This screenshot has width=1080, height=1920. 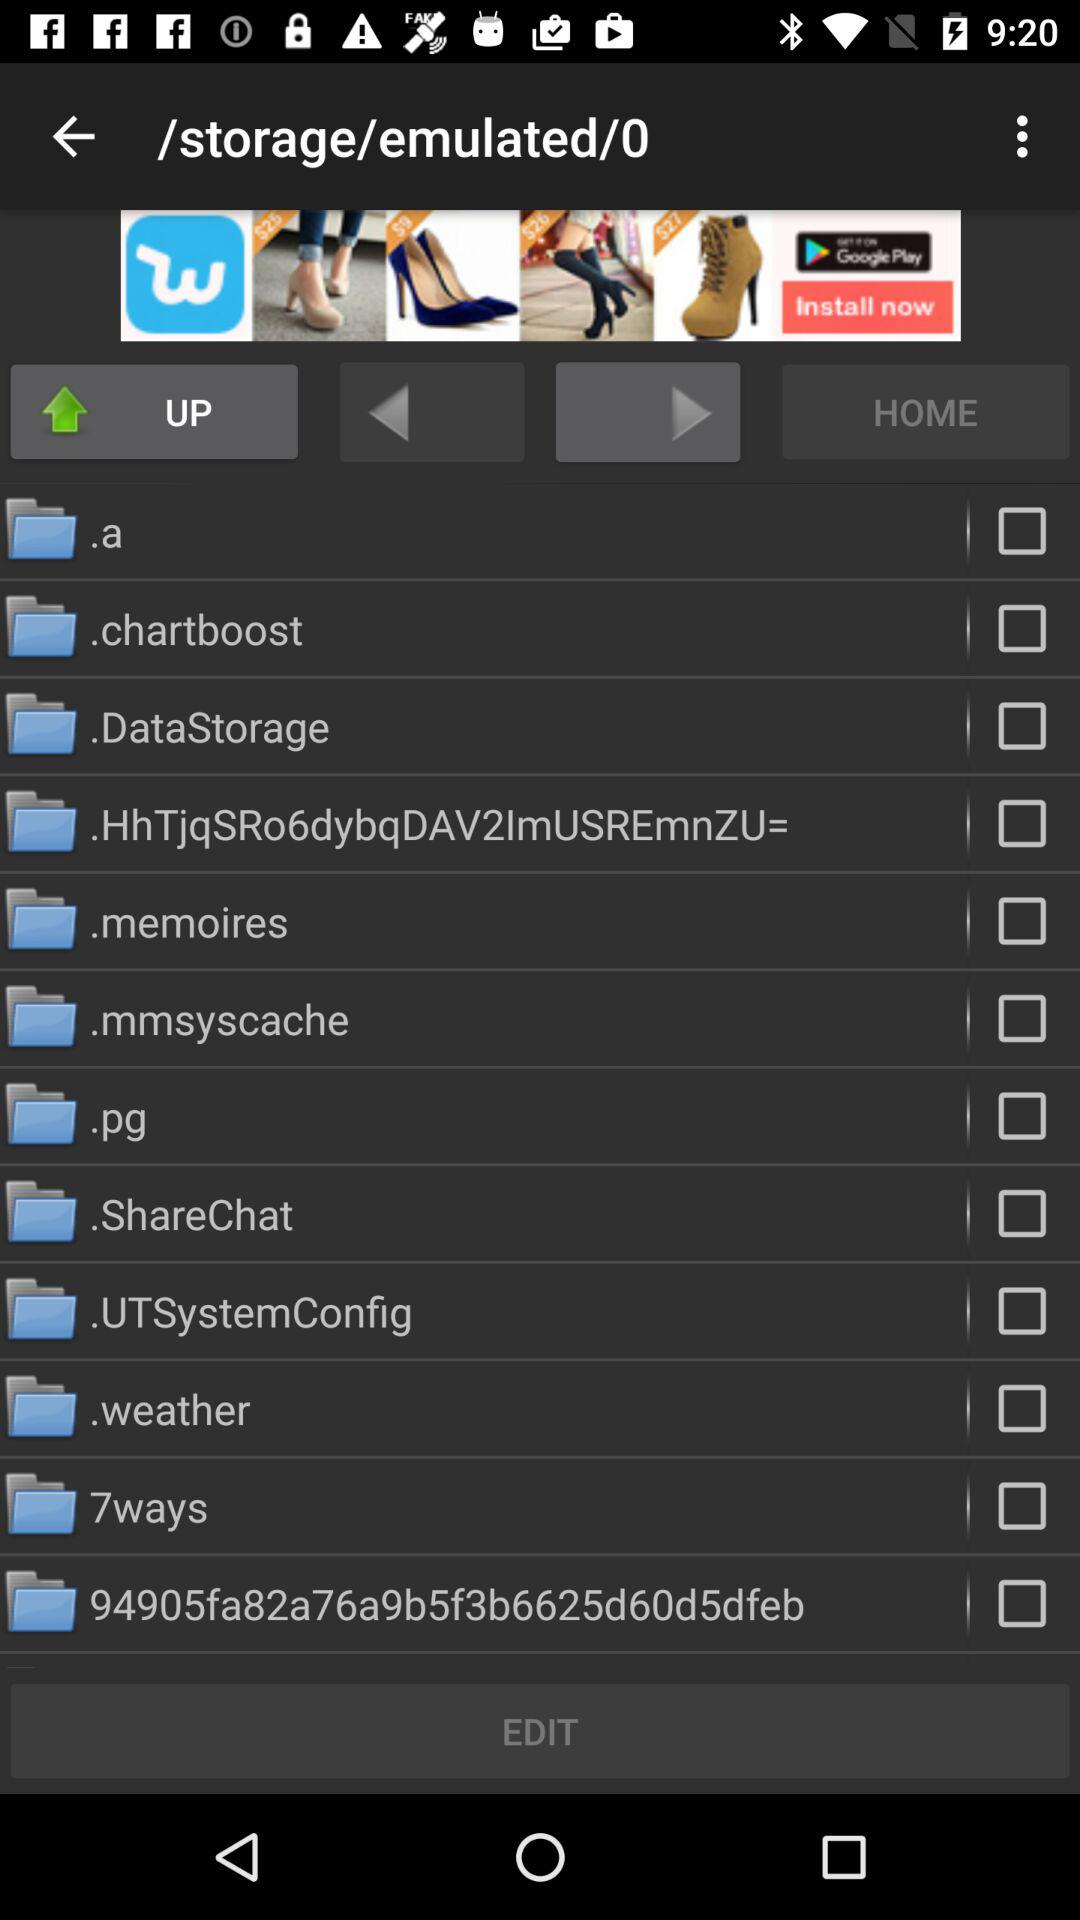 I want to click on select folder, so click(x=1024, y=1116).